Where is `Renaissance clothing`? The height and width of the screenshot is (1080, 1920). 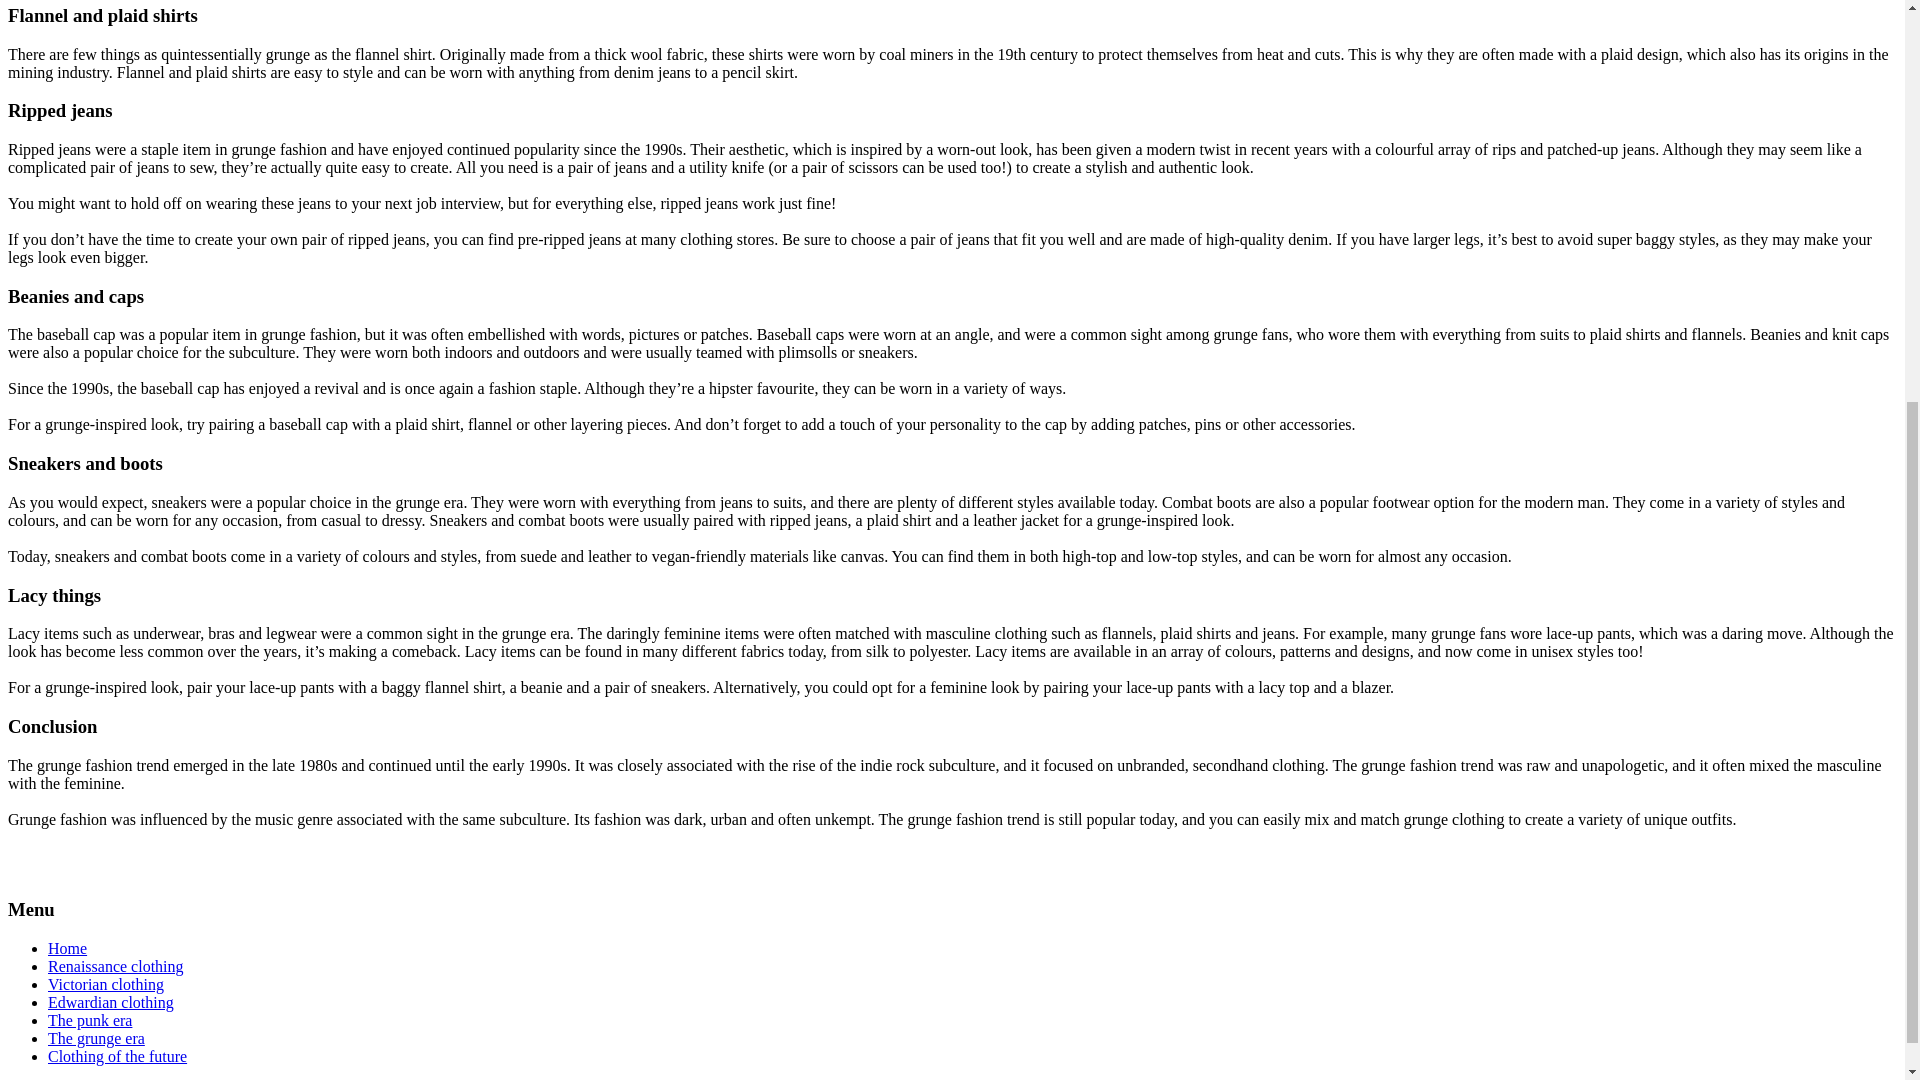 Renaissance clothing is located at coordinates (116, 966).